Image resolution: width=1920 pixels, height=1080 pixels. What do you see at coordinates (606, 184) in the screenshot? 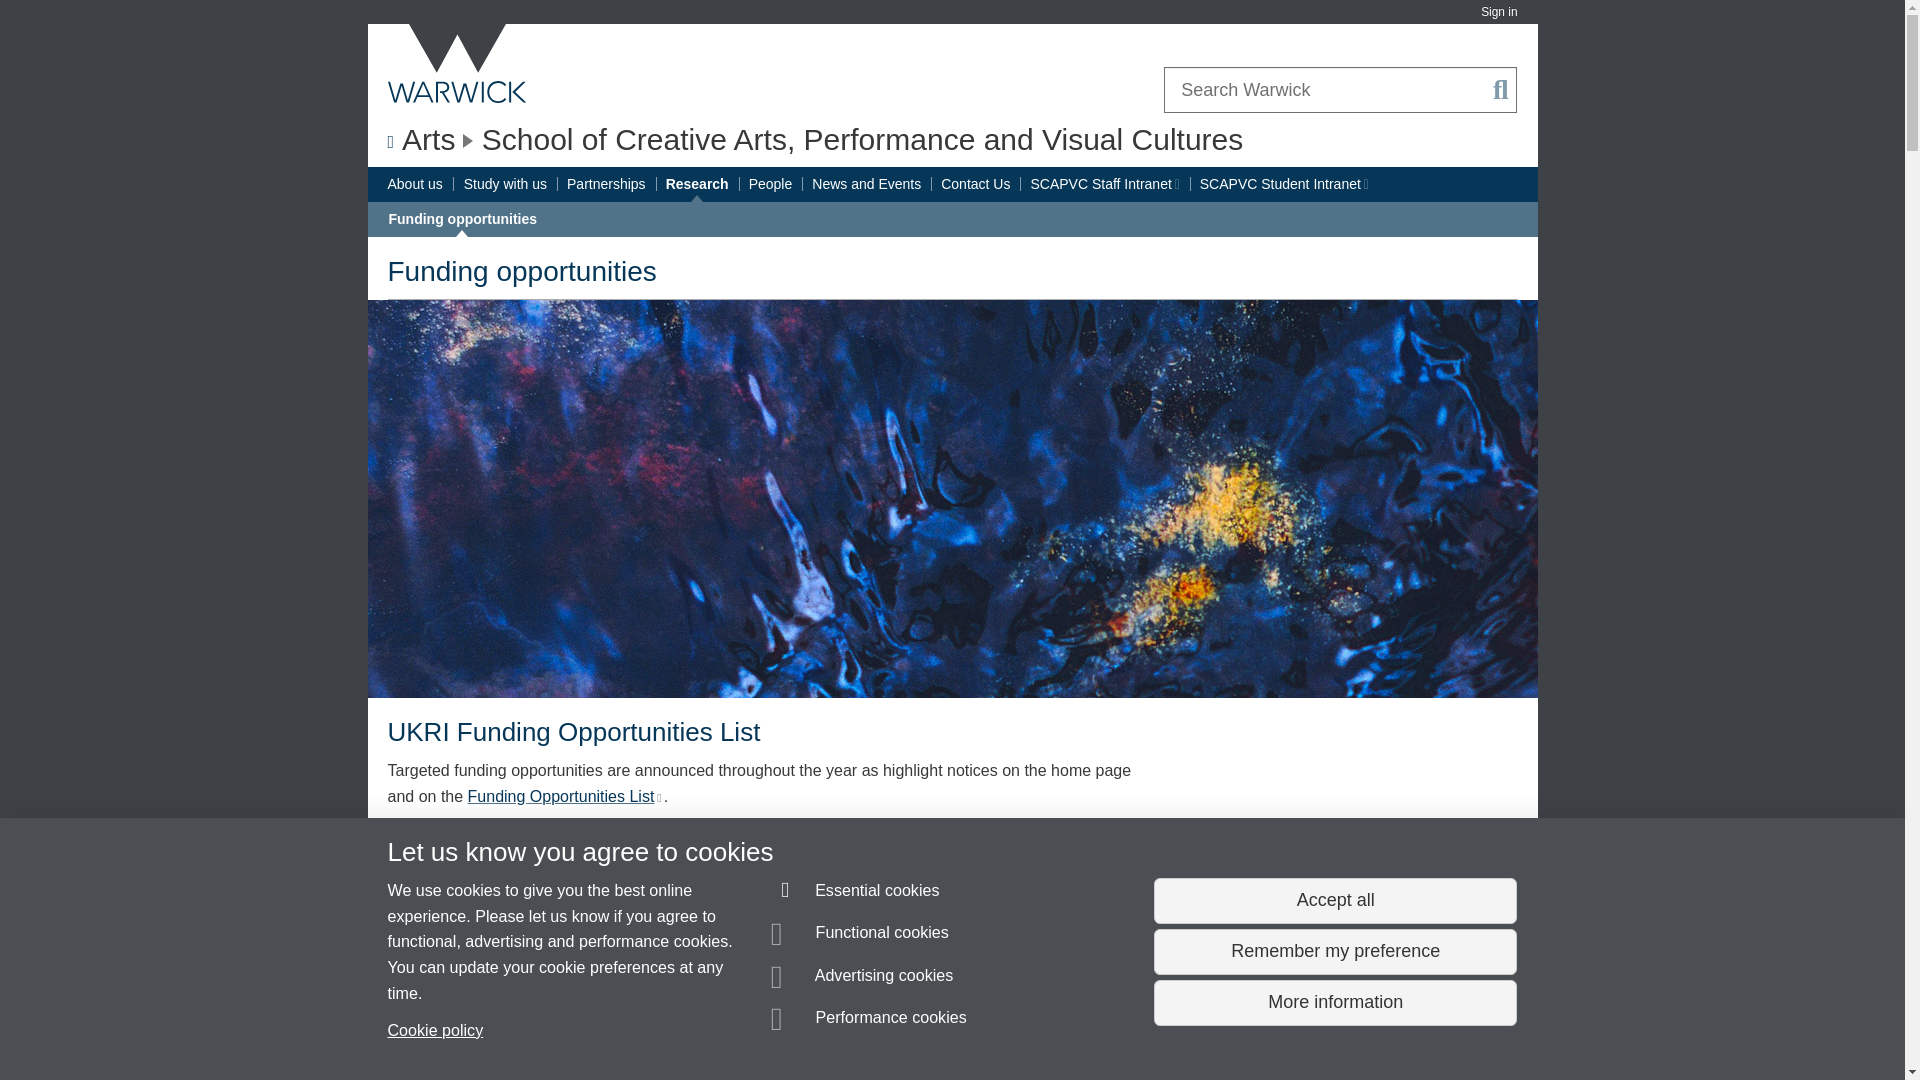
I see `Sign in` at bounding box center [606, 184].